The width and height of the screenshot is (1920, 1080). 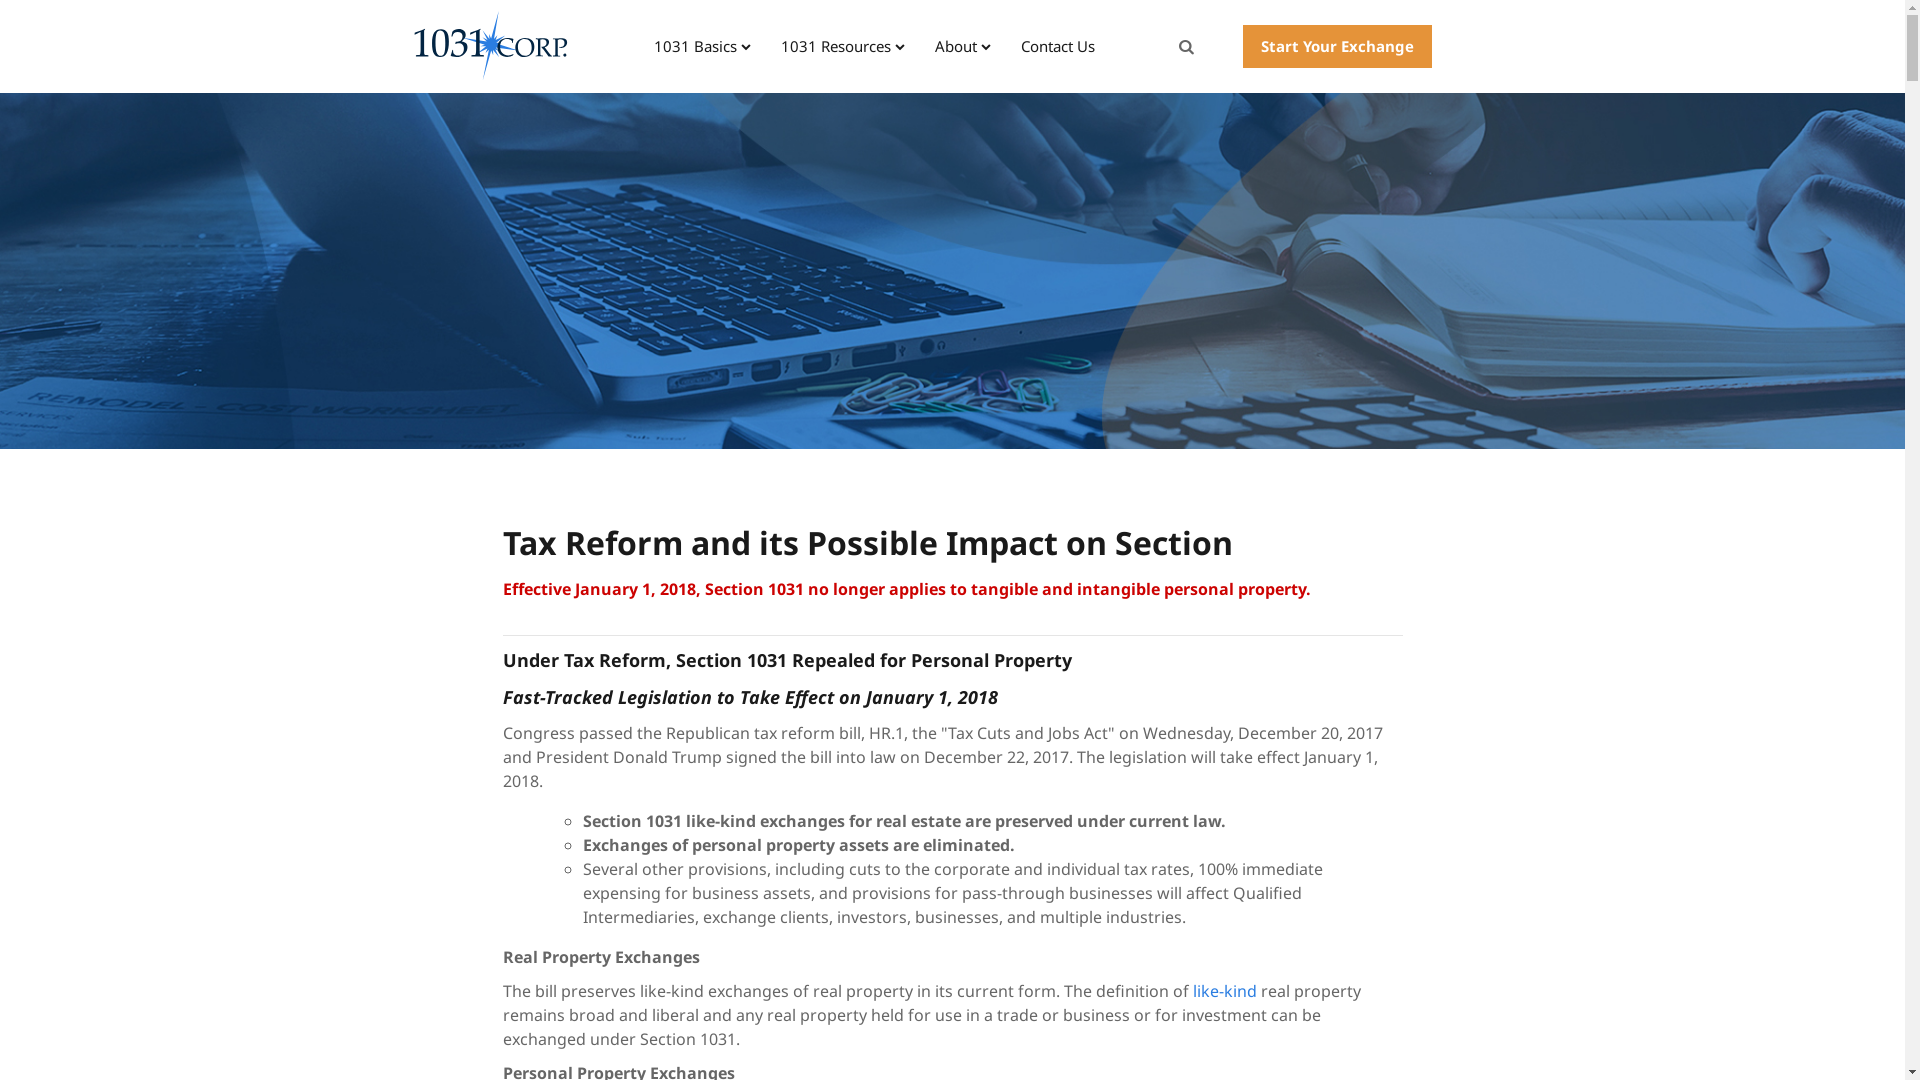 I want to click on like-kind, so click(x=1224, y=991).